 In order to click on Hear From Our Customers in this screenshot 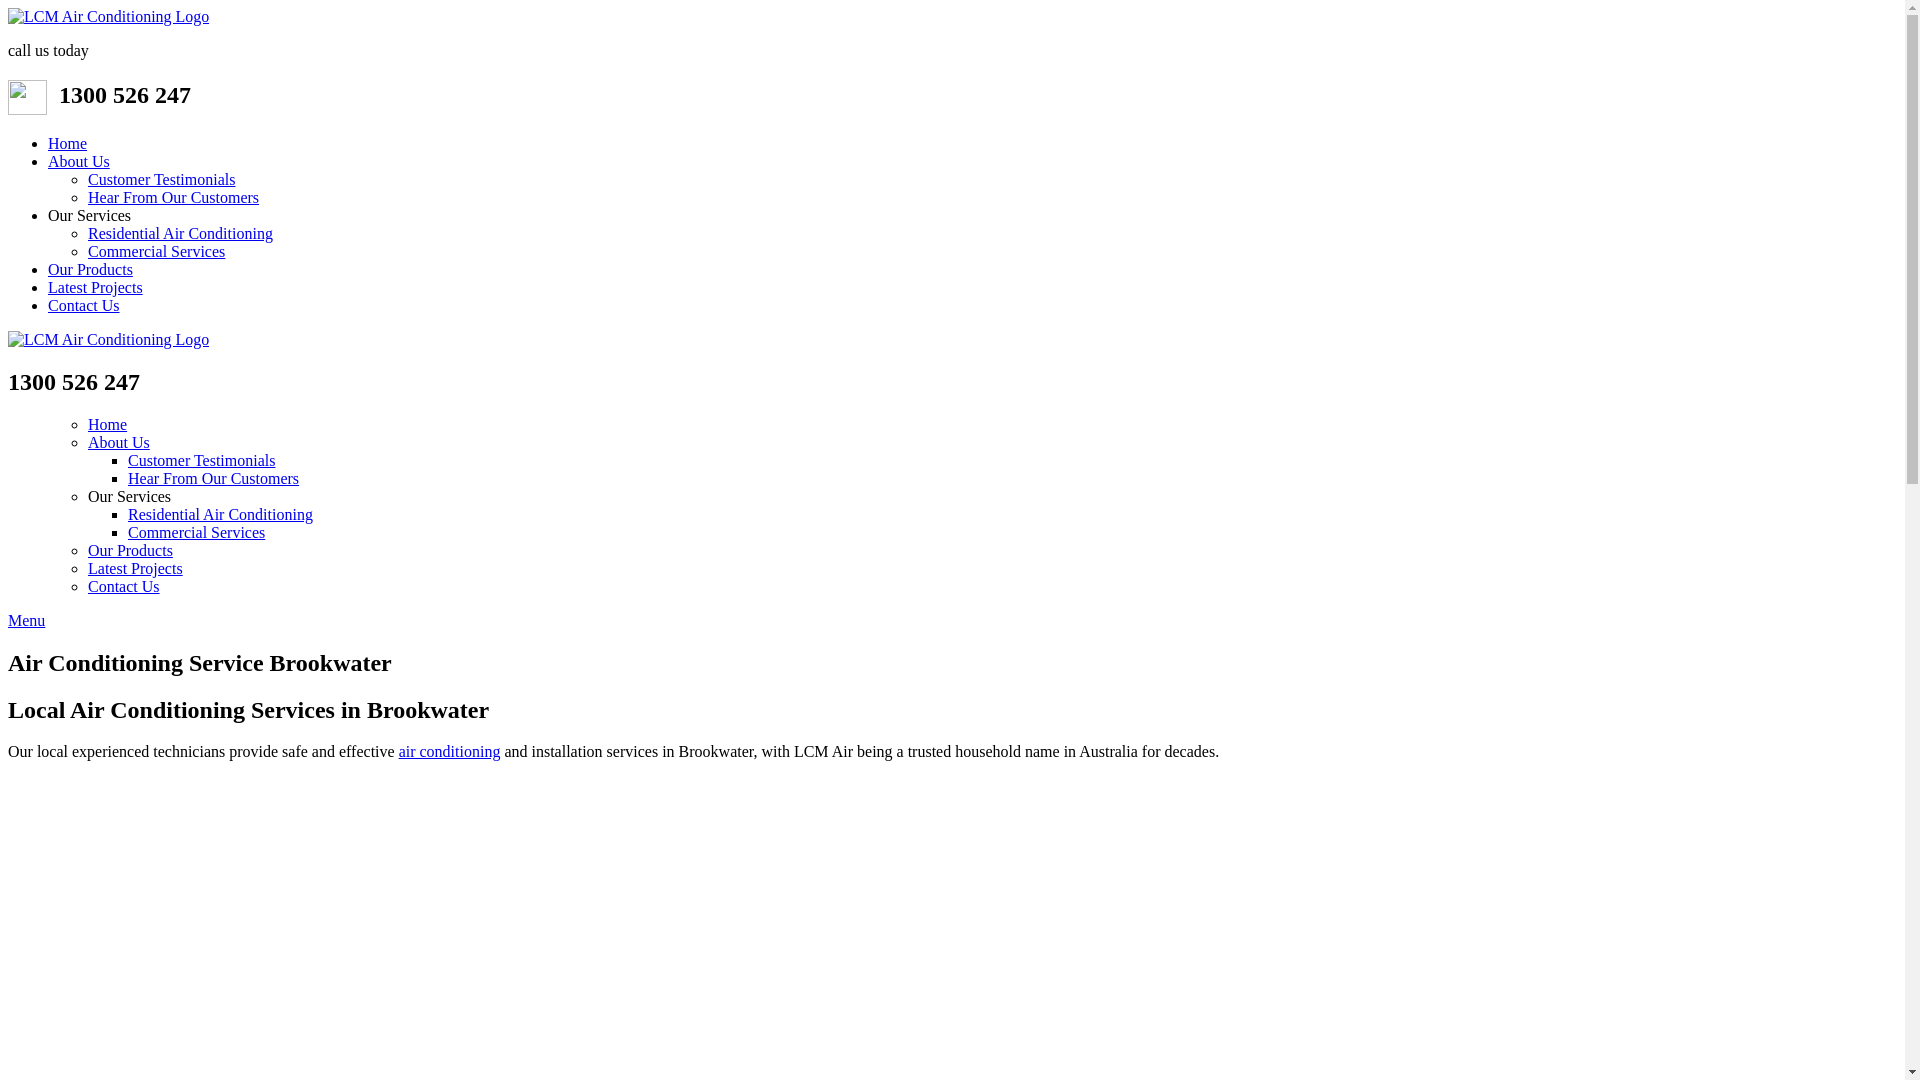, I will do `click(214, 478)`.